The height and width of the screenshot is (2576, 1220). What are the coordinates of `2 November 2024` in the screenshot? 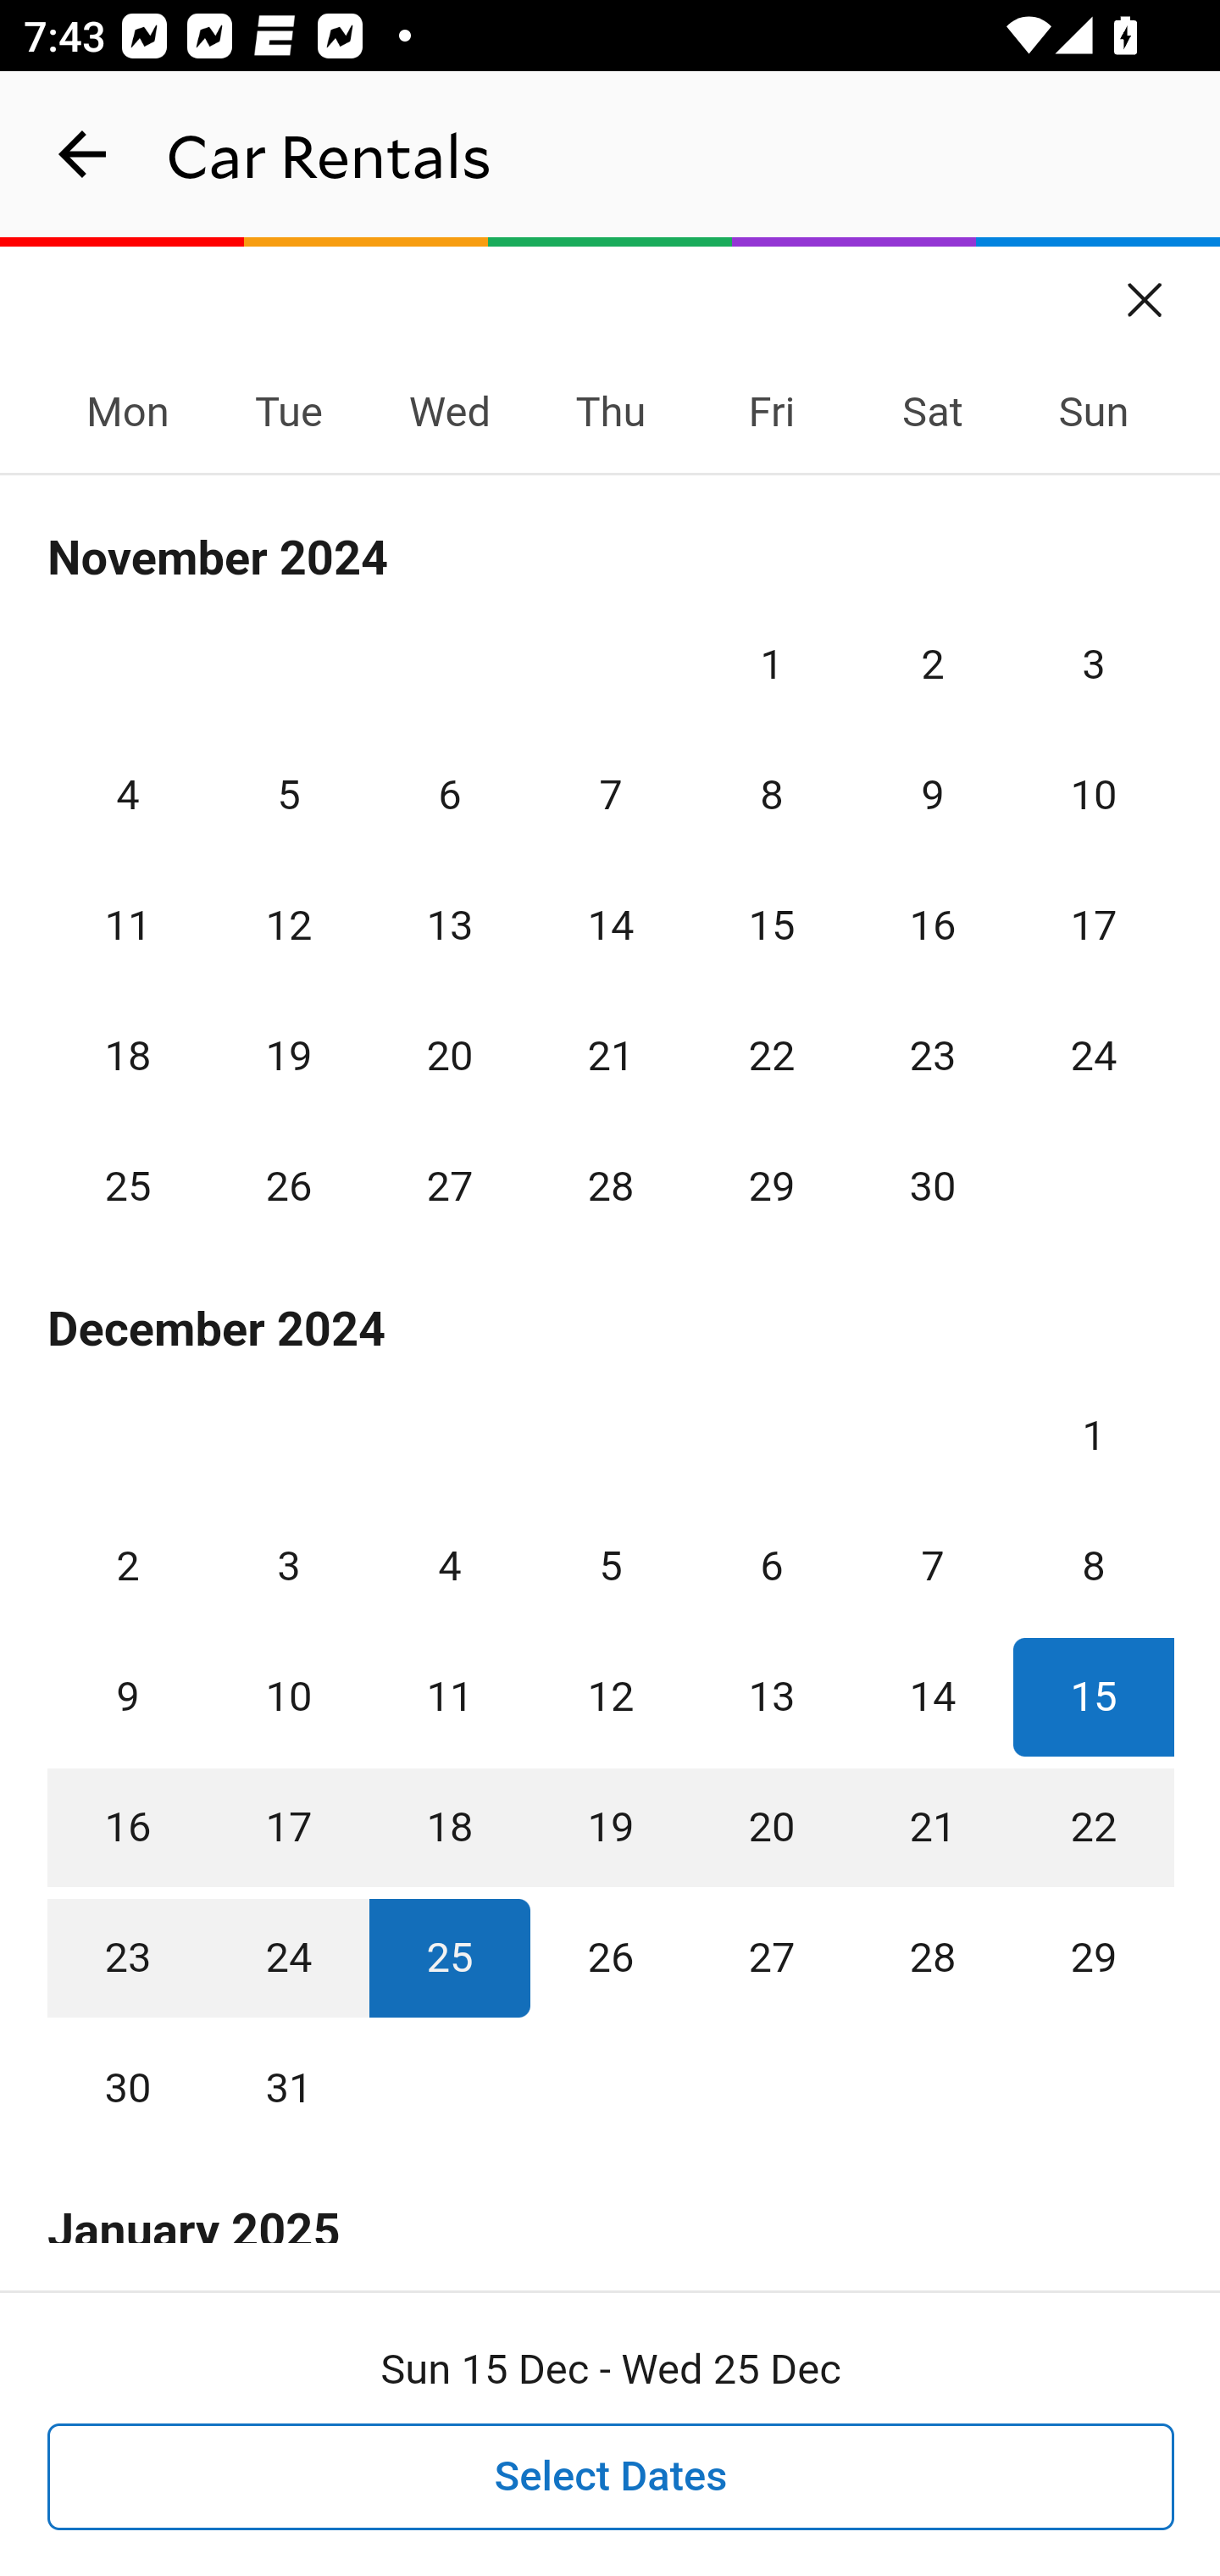 It's located at (932, 664).